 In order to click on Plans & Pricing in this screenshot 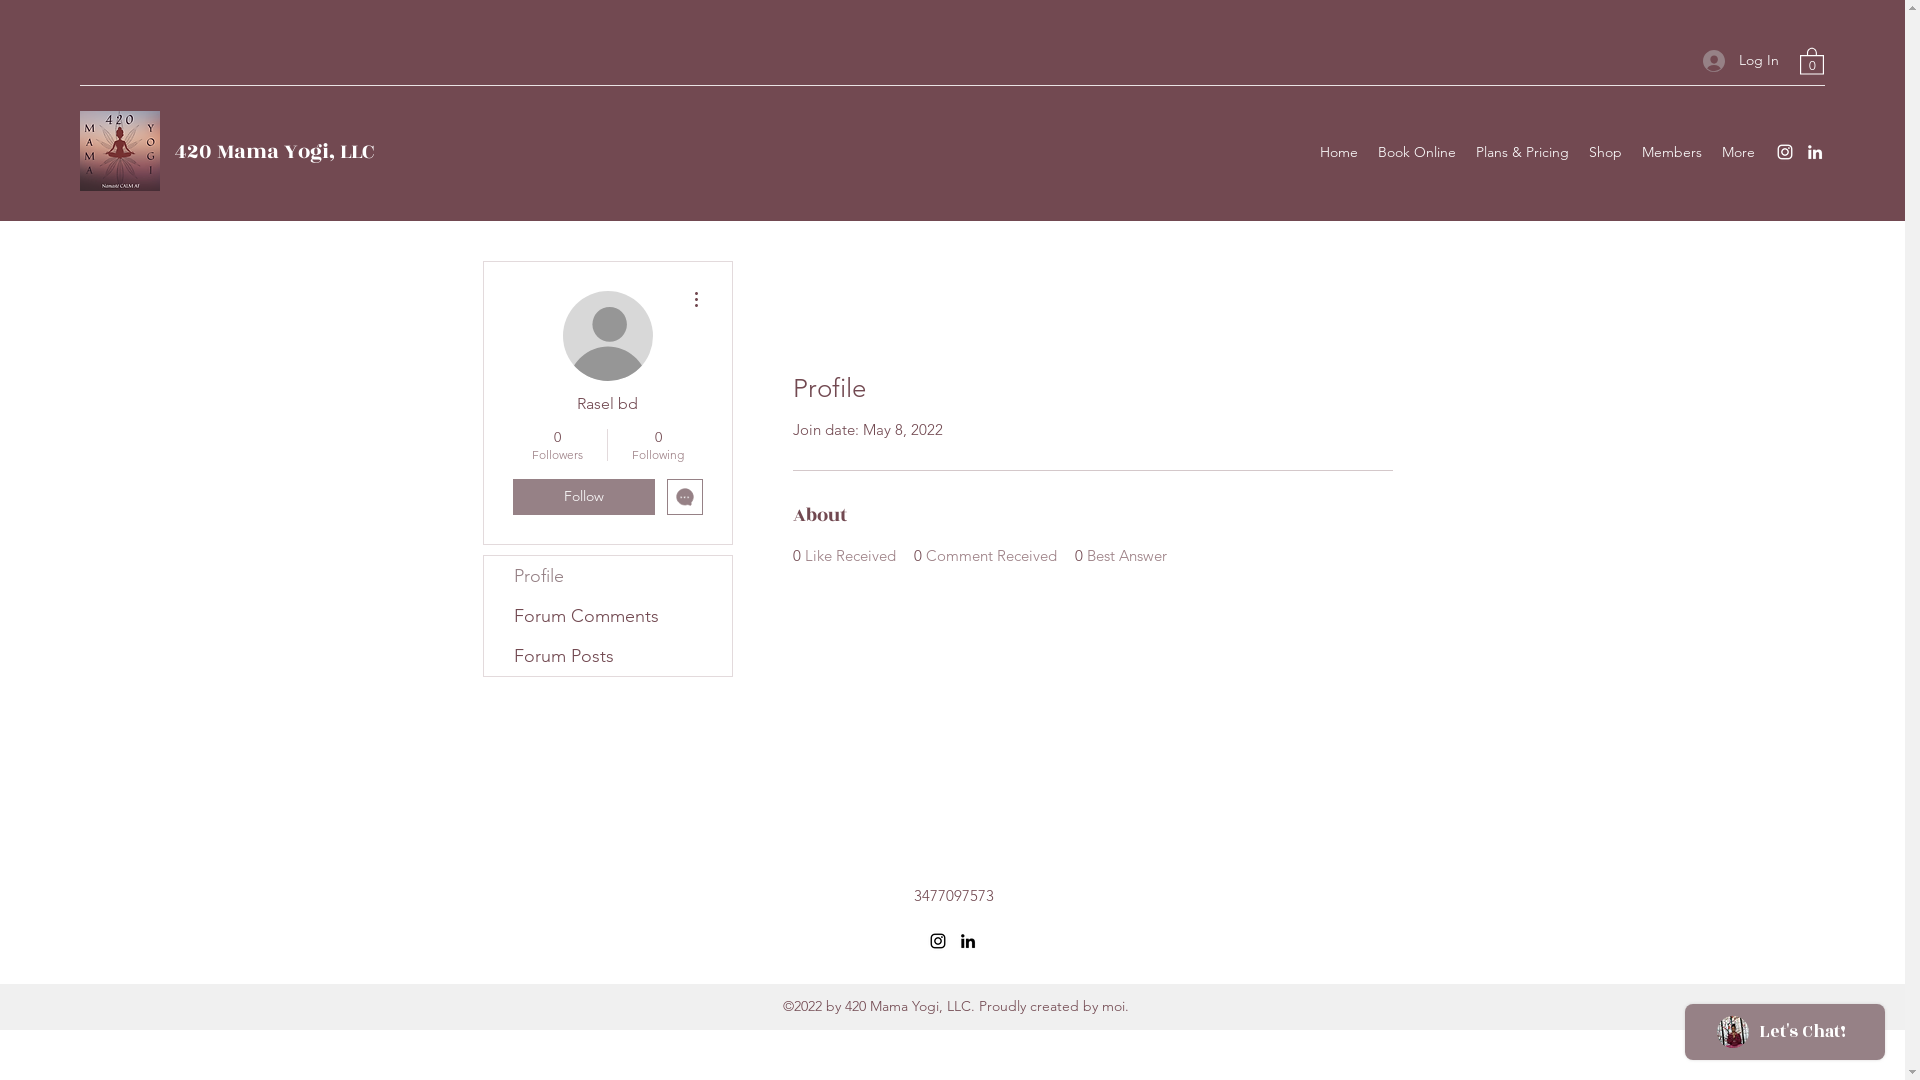, I will do `click(1522, 152)`.